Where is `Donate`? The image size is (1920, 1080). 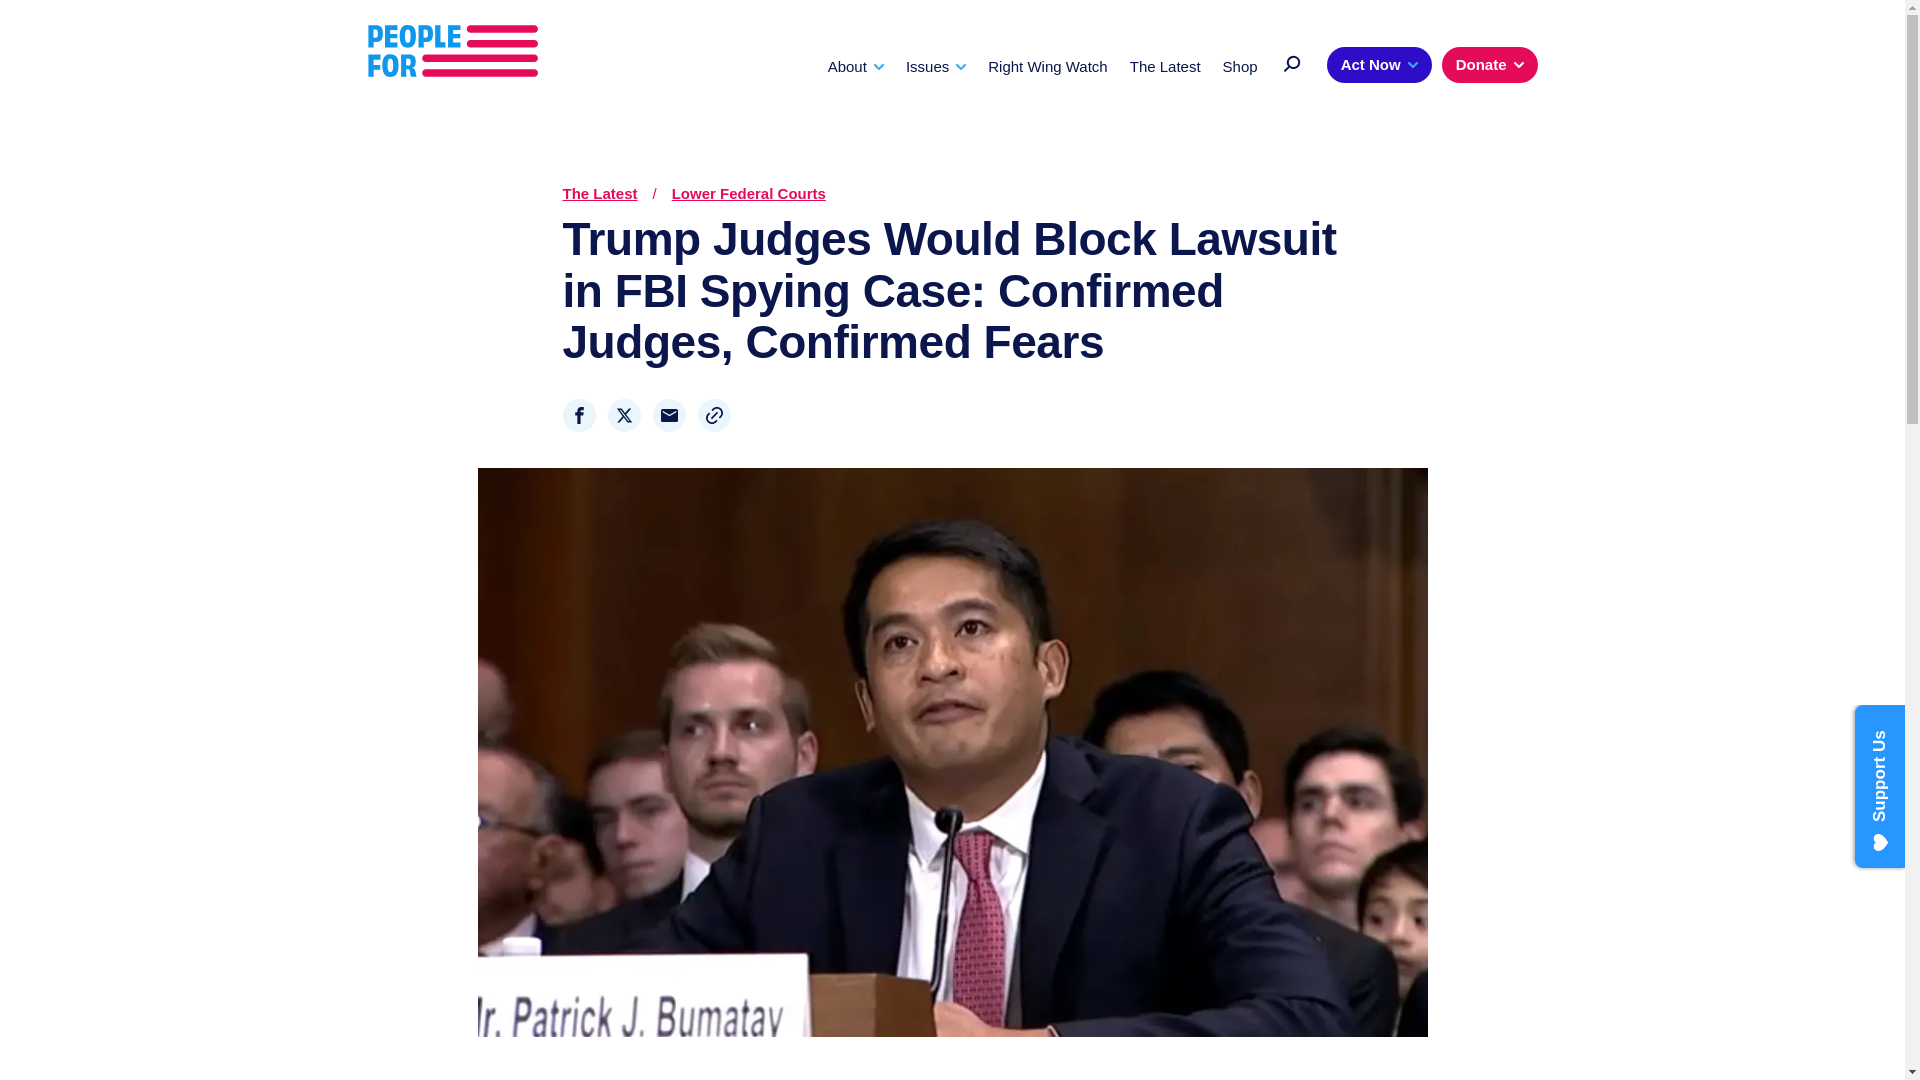 Donate is located at coordinates (1489, 65).